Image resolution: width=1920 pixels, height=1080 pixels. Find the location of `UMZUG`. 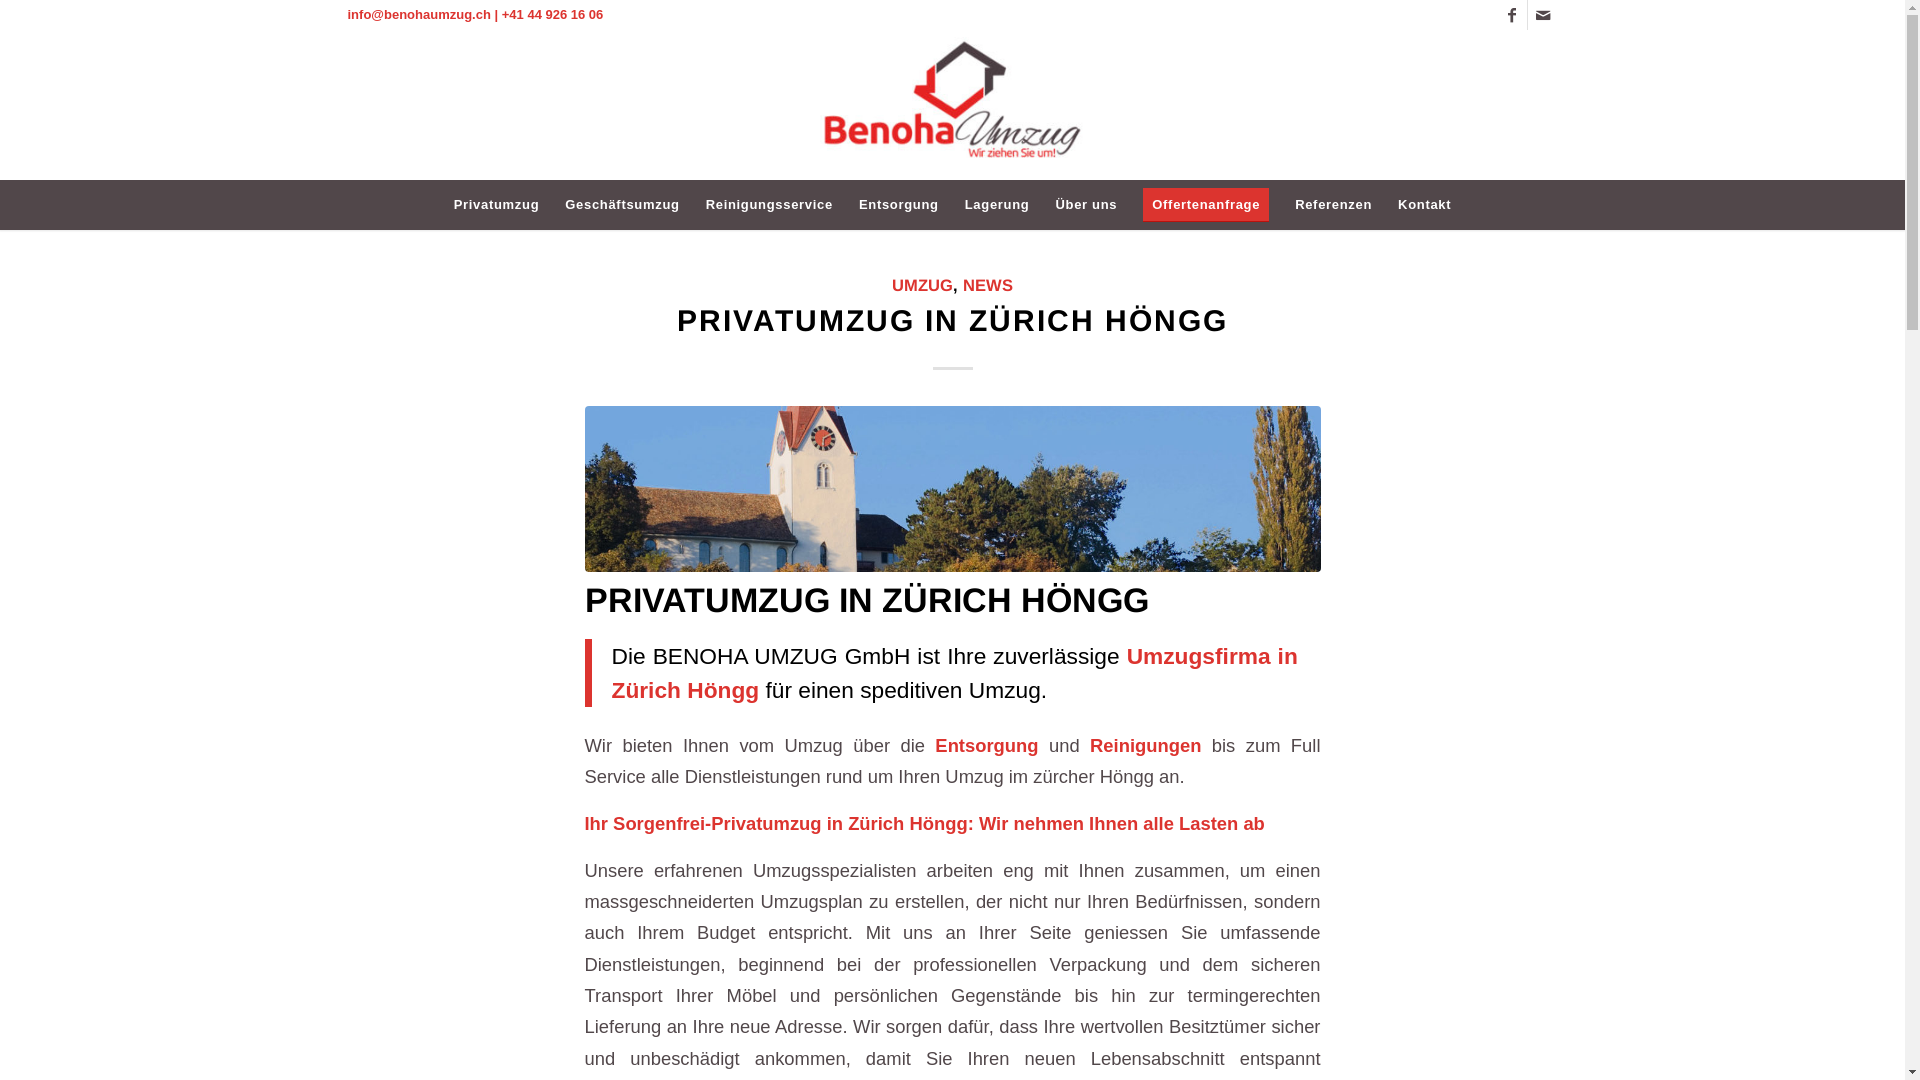

UMZUG is located at coordinates (922, 286).